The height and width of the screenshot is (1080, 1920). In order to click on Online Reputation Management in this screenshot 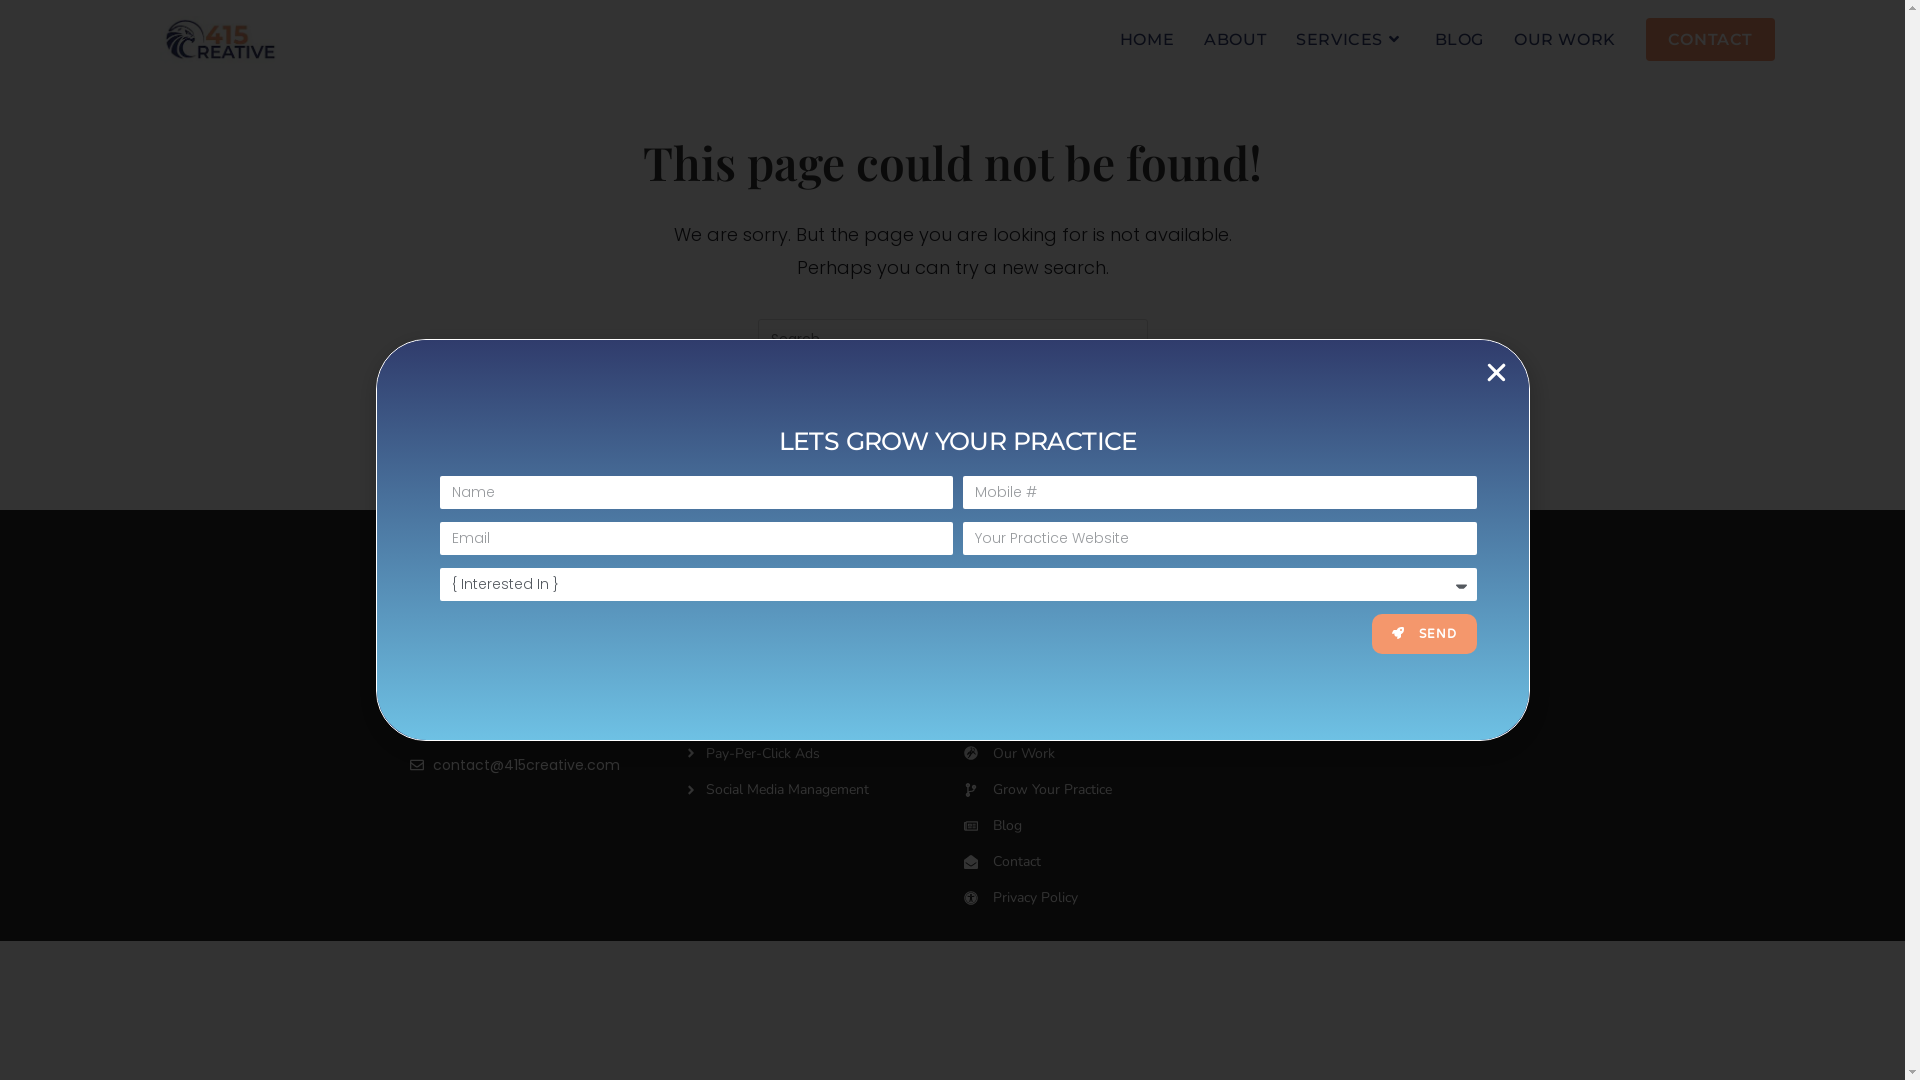, I will do `click(824, 718)`.